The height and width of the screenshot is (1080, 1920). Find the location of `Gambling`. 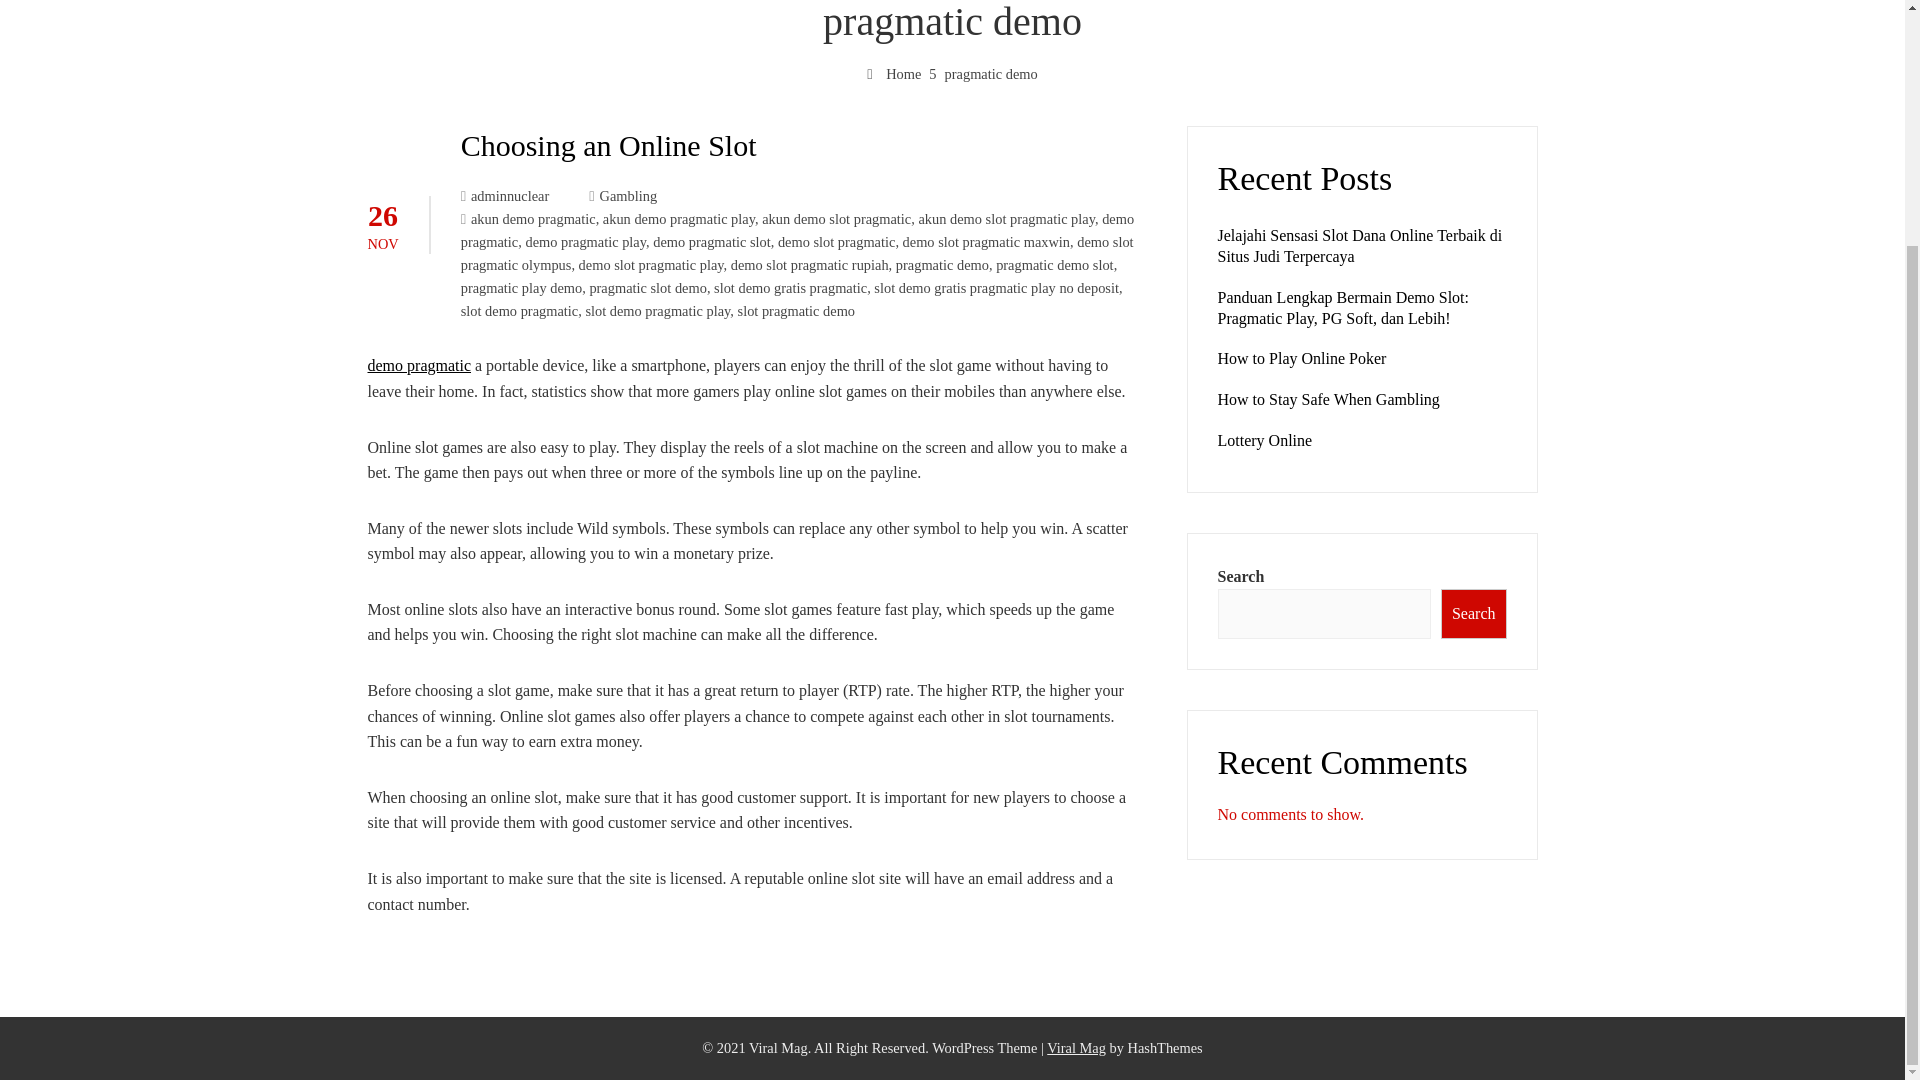

Gambling is located at coordinates (628, 196).